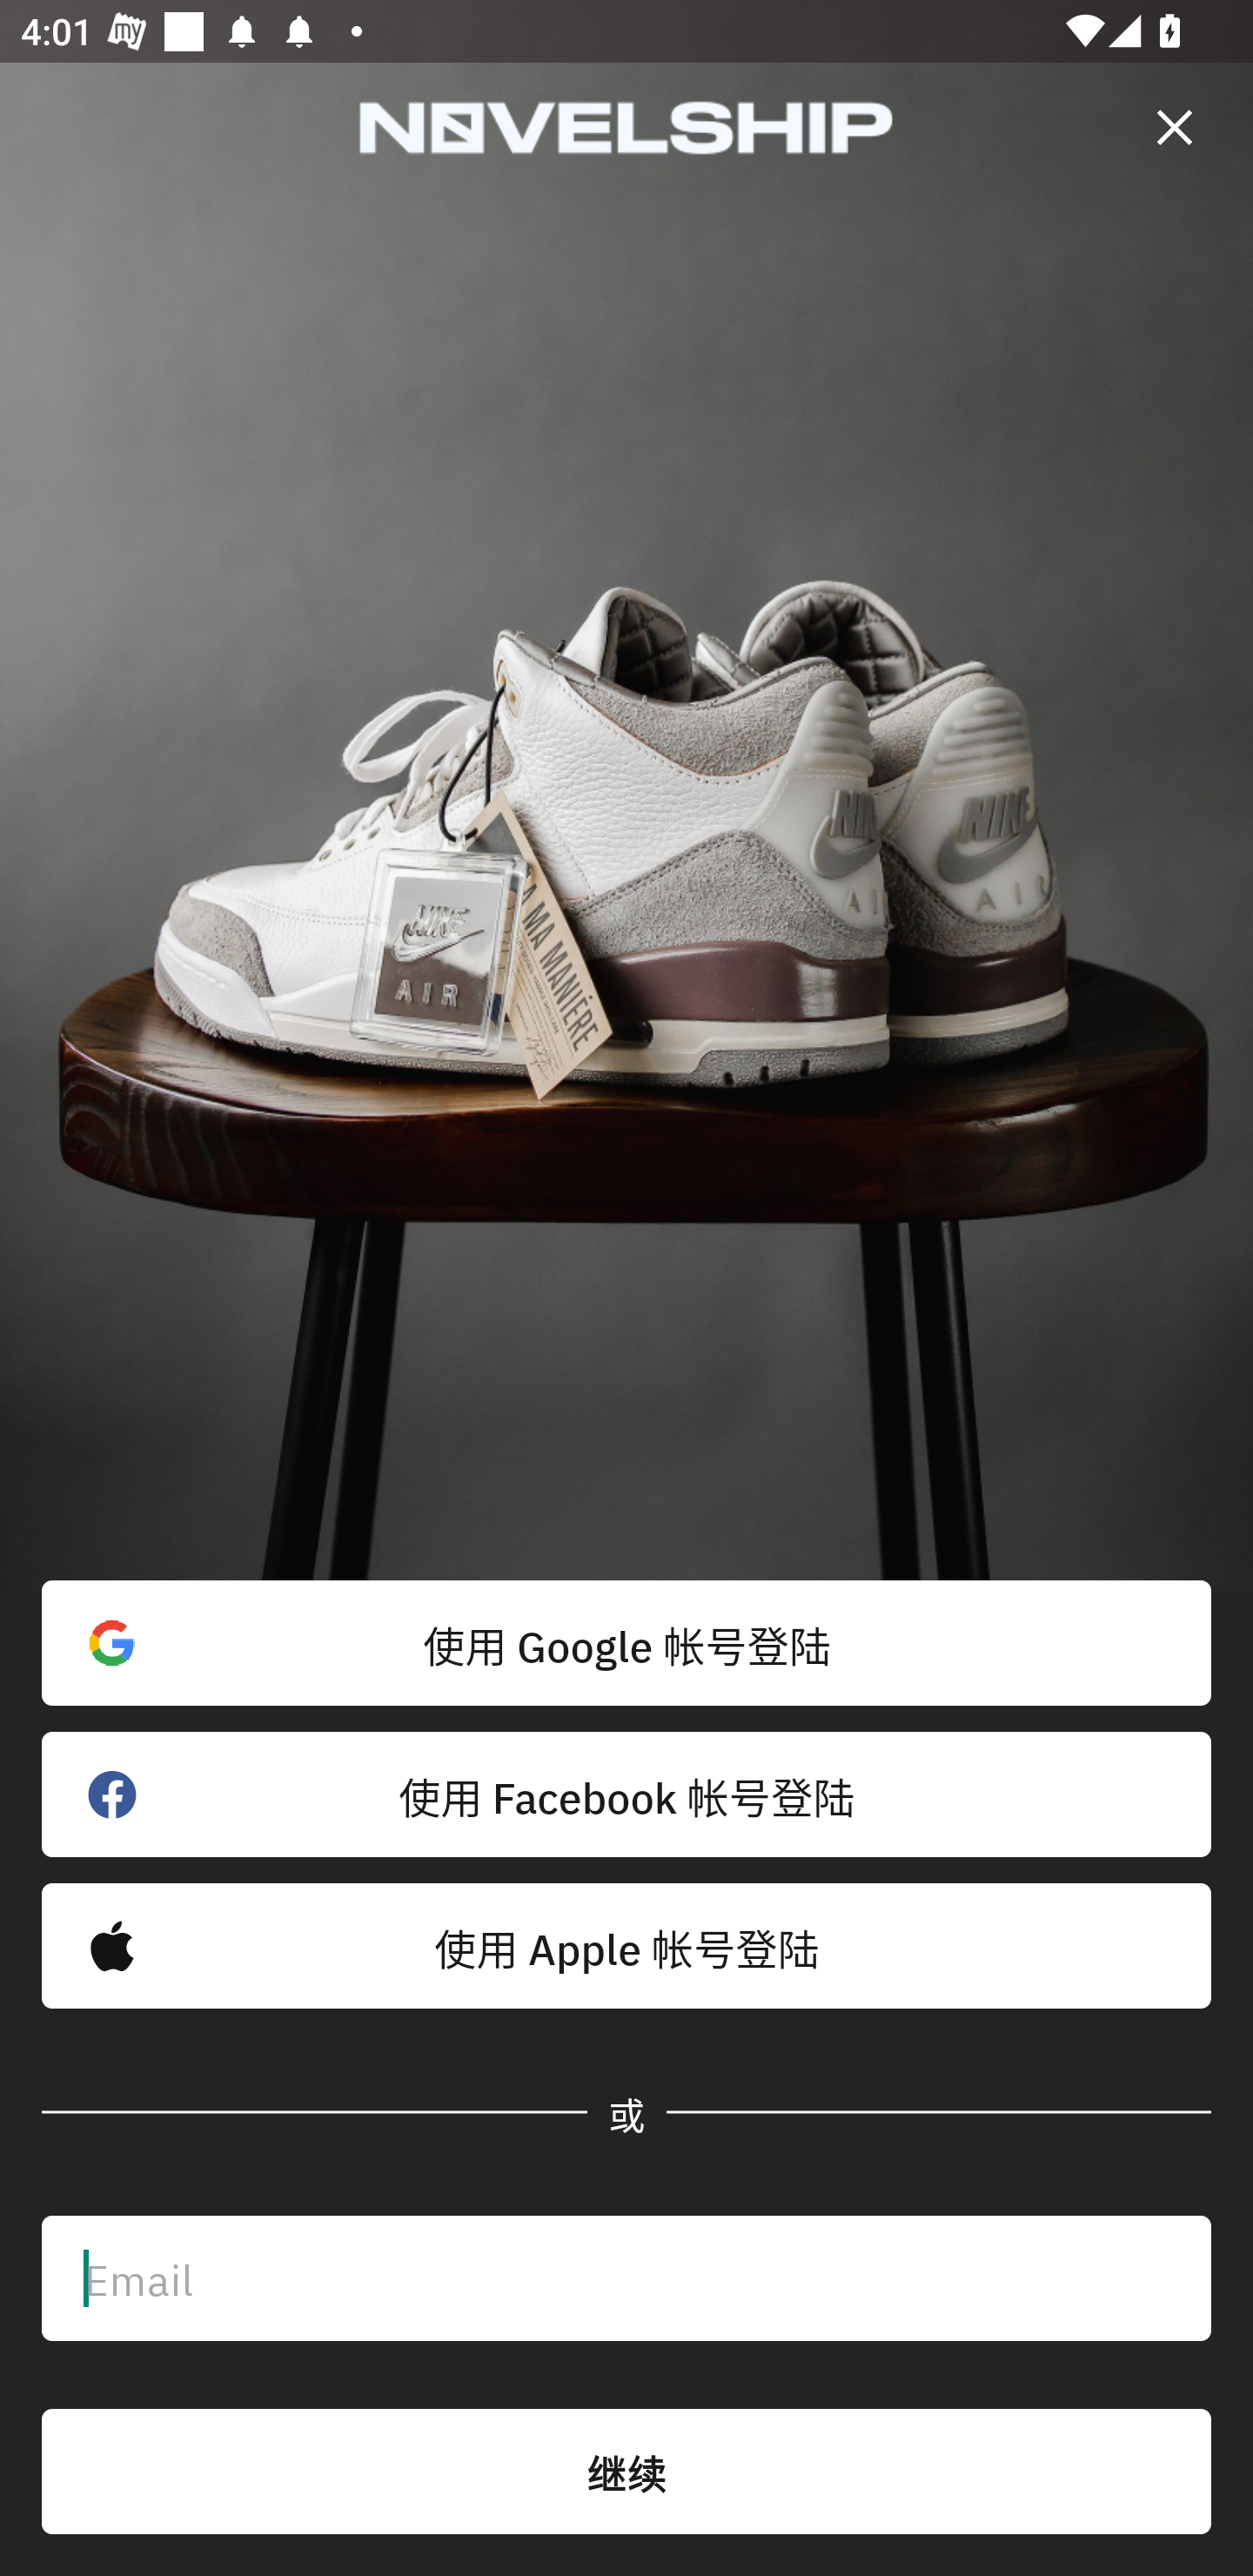 The height and width of the screenshot is (2576, 1253). Describe the element at coordinates (626, 1643) in the screenshot. I see `使用 Google 帐号登陆` at that location.